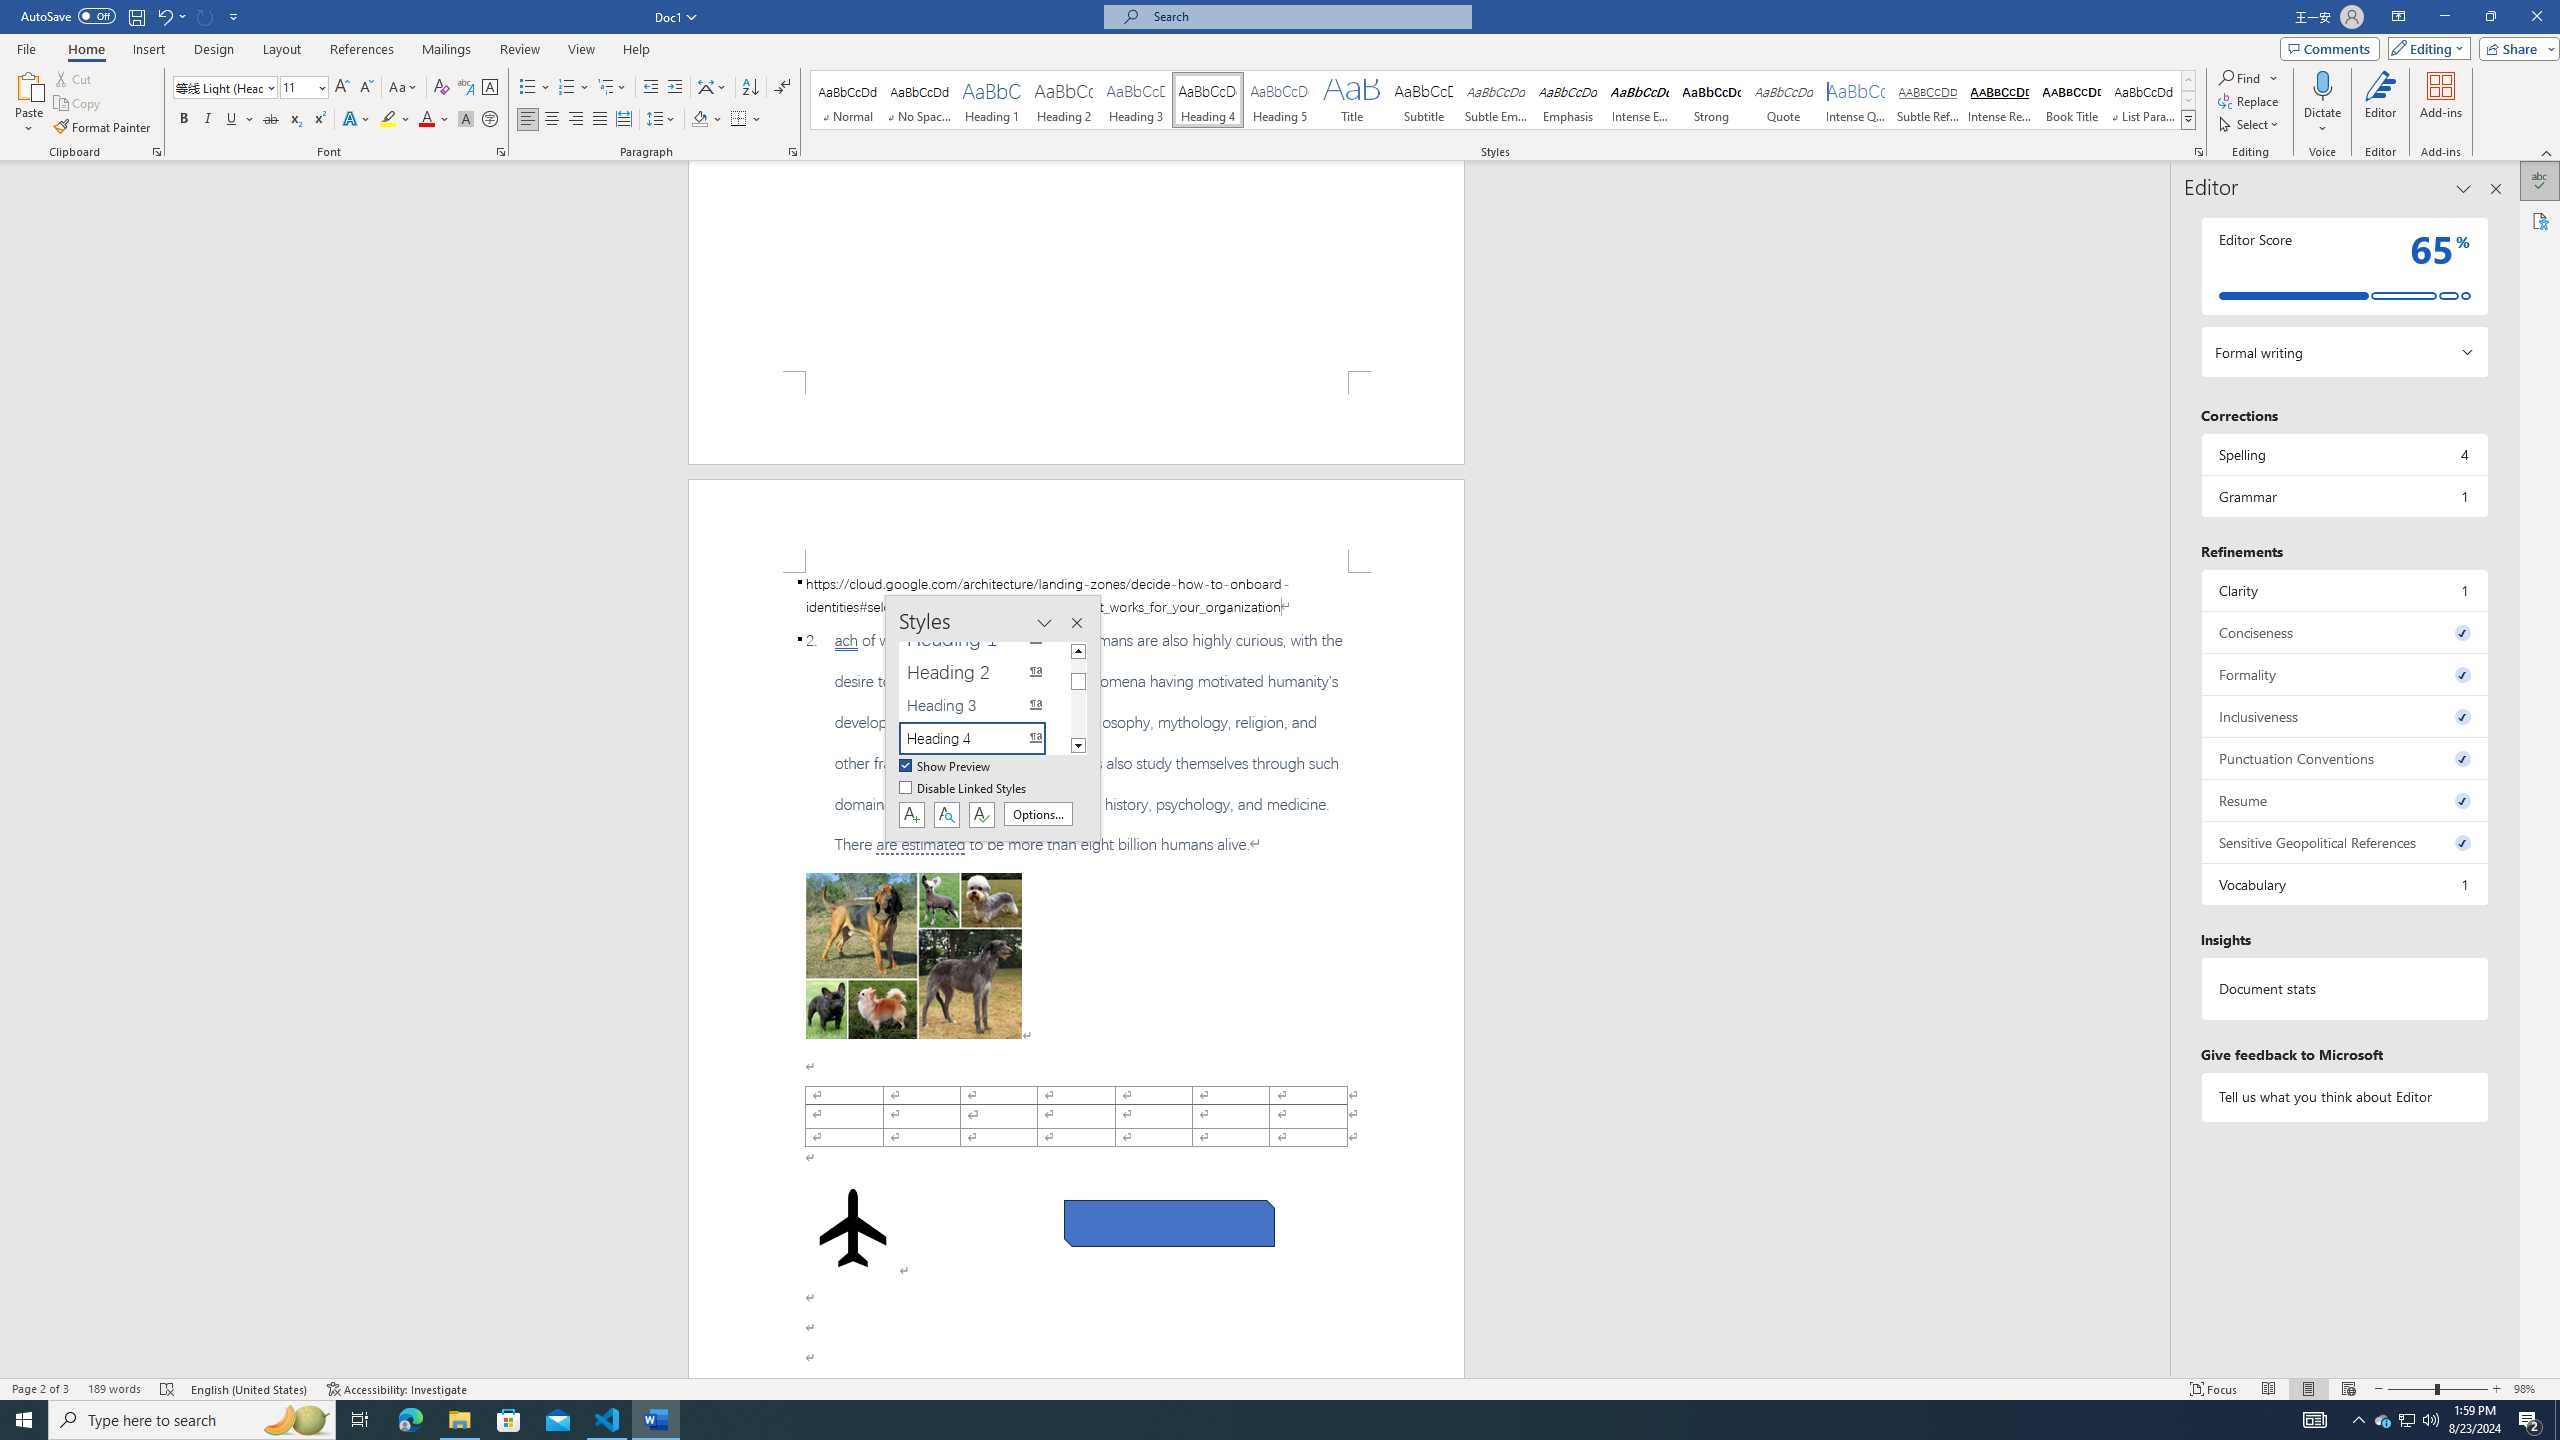 This screenshot has width=2560, height=1440. What do you see at coordinates (234, 16) in the screenshot?
I see `Customize Quick Access Toolbar` at bounding box center [234, 16].